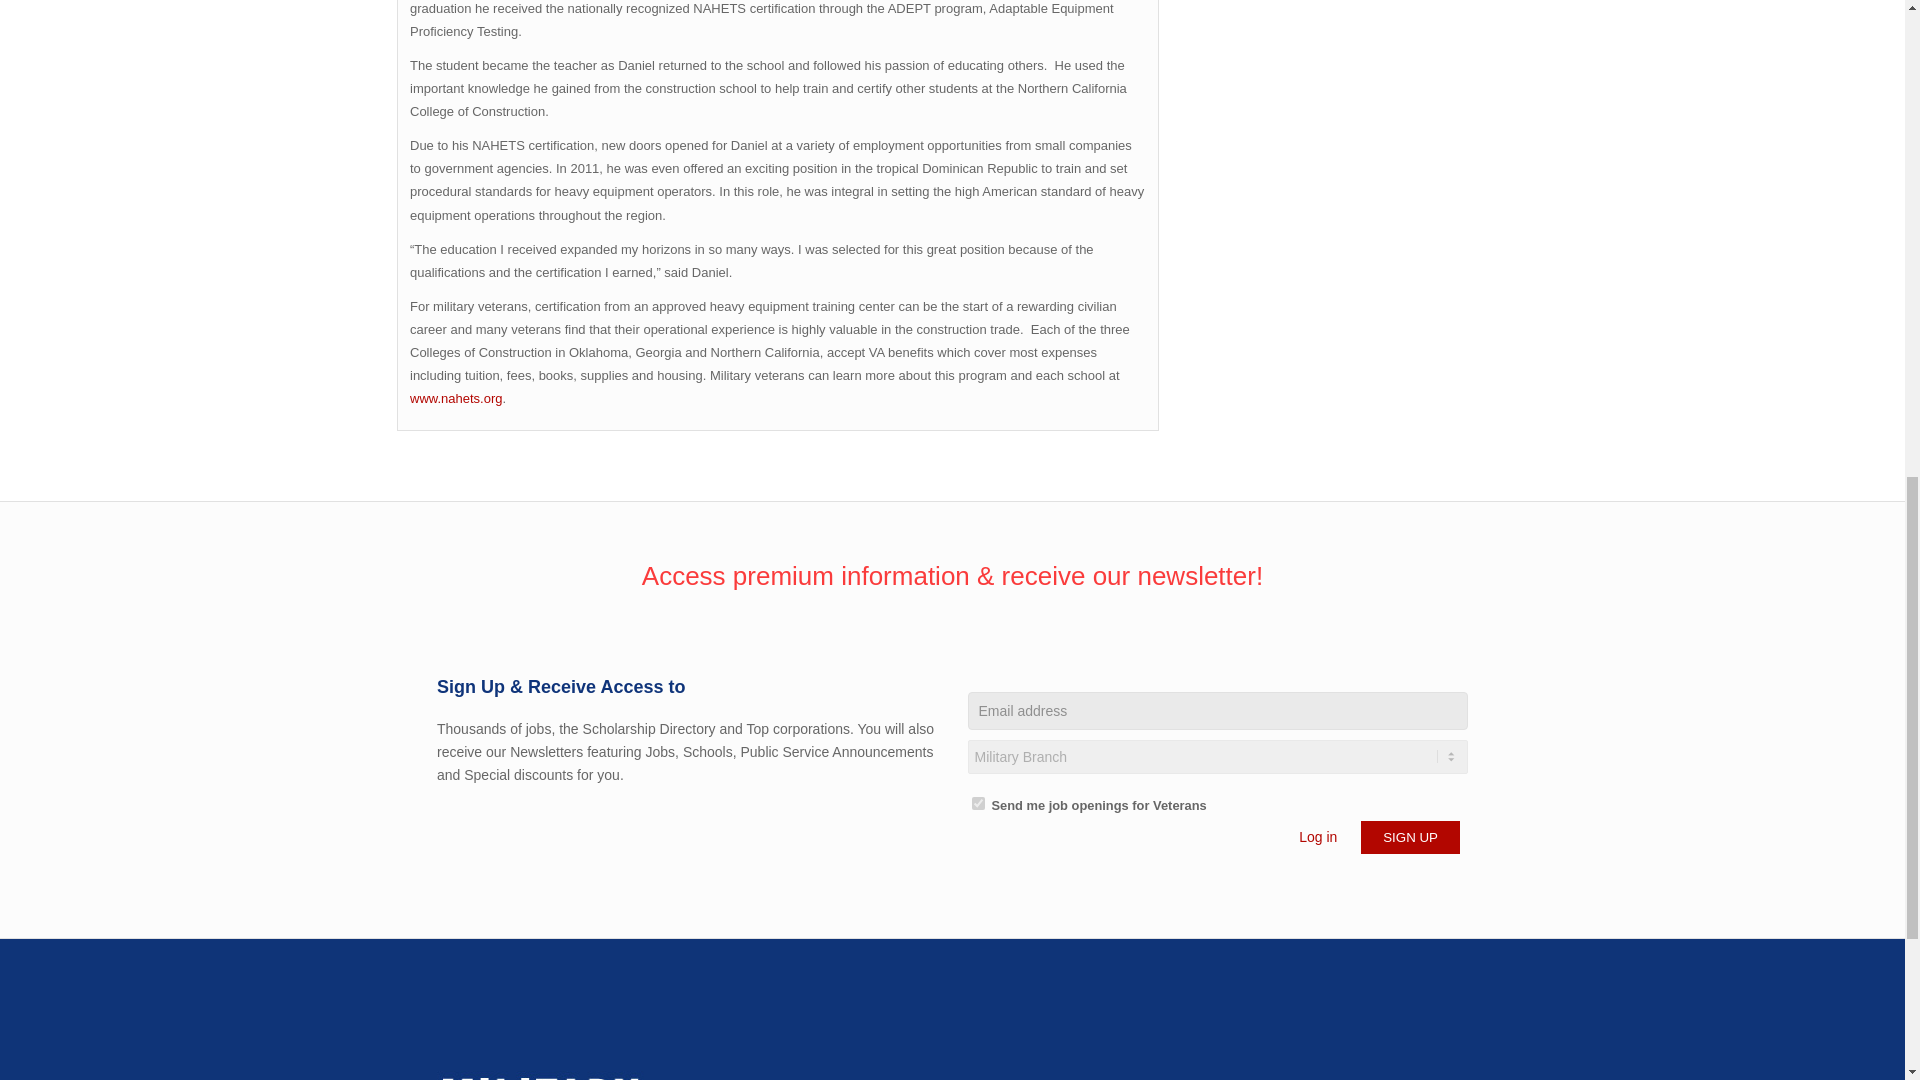  I want to click on on, so click(978, 804).